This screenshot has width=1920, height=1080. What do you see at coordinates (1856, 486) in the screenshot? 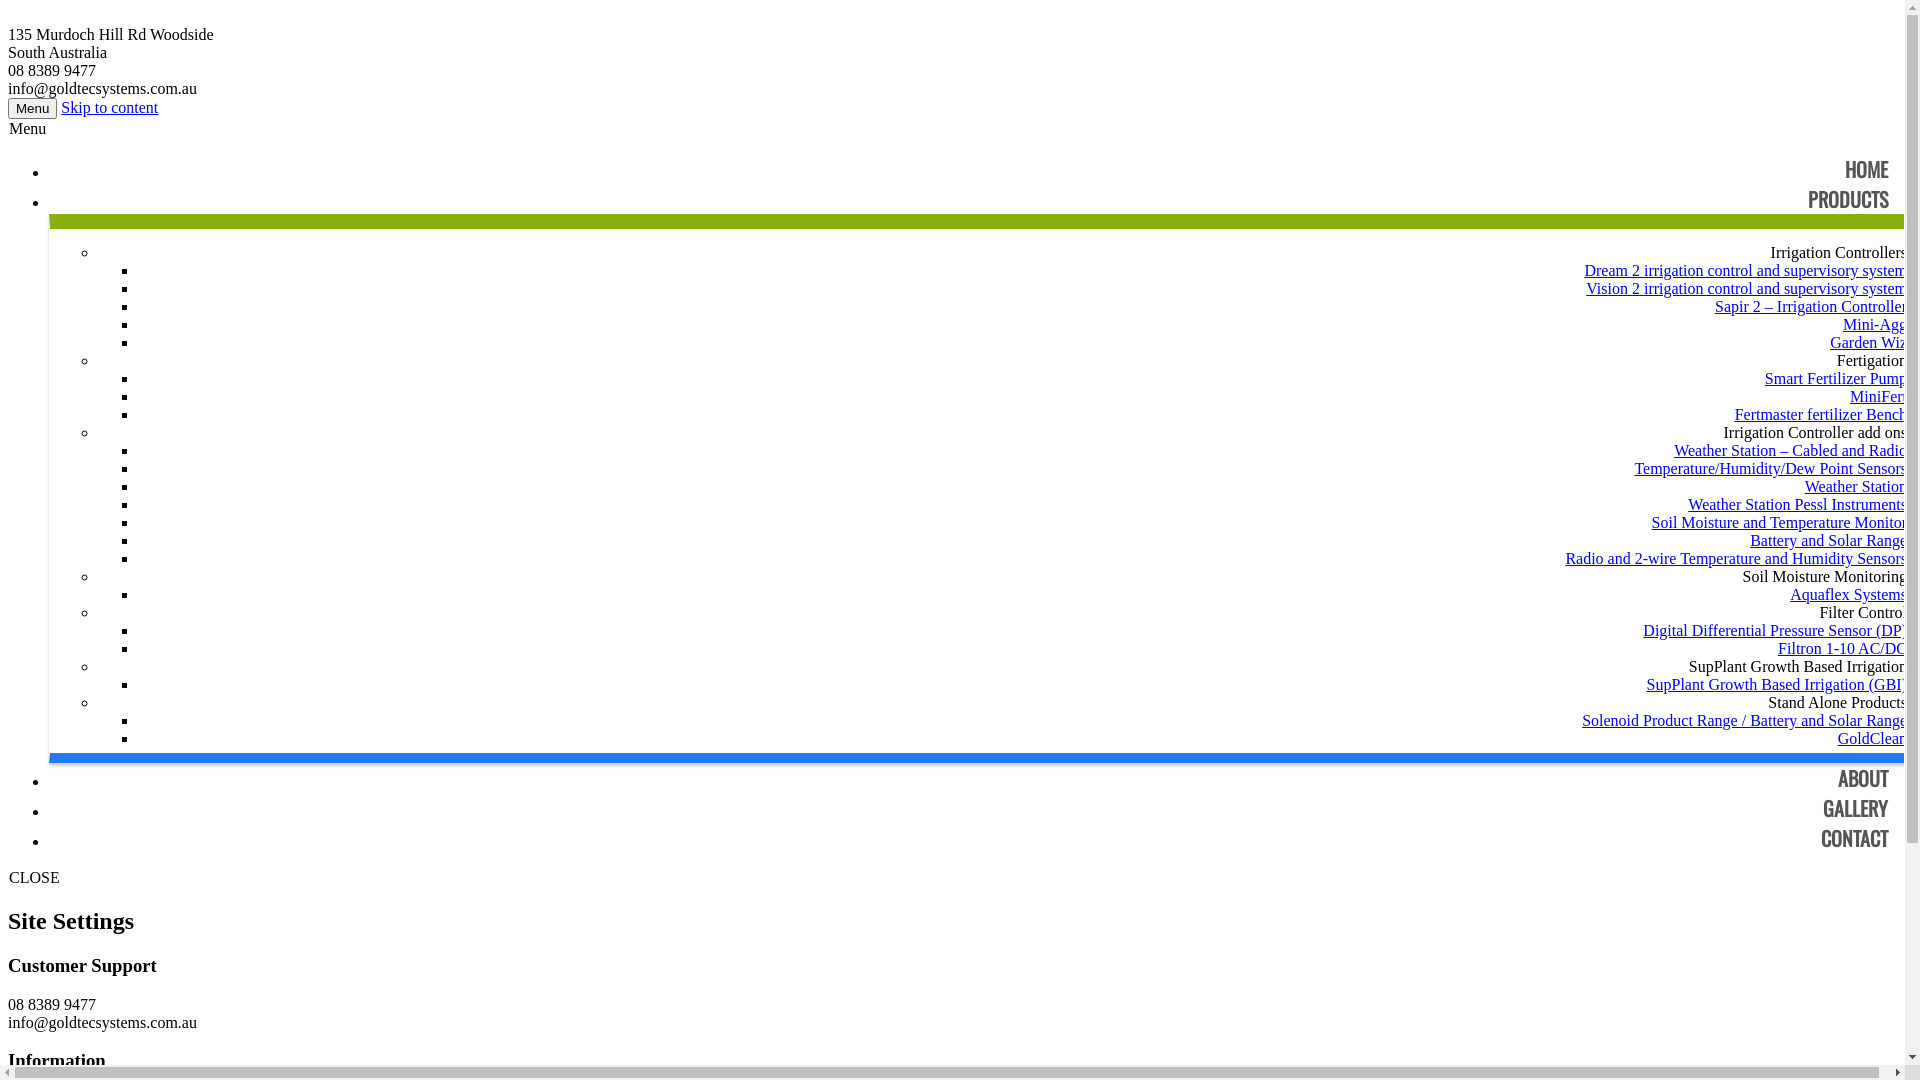
I see `Weather Station` at bounding box center [1856, 486].